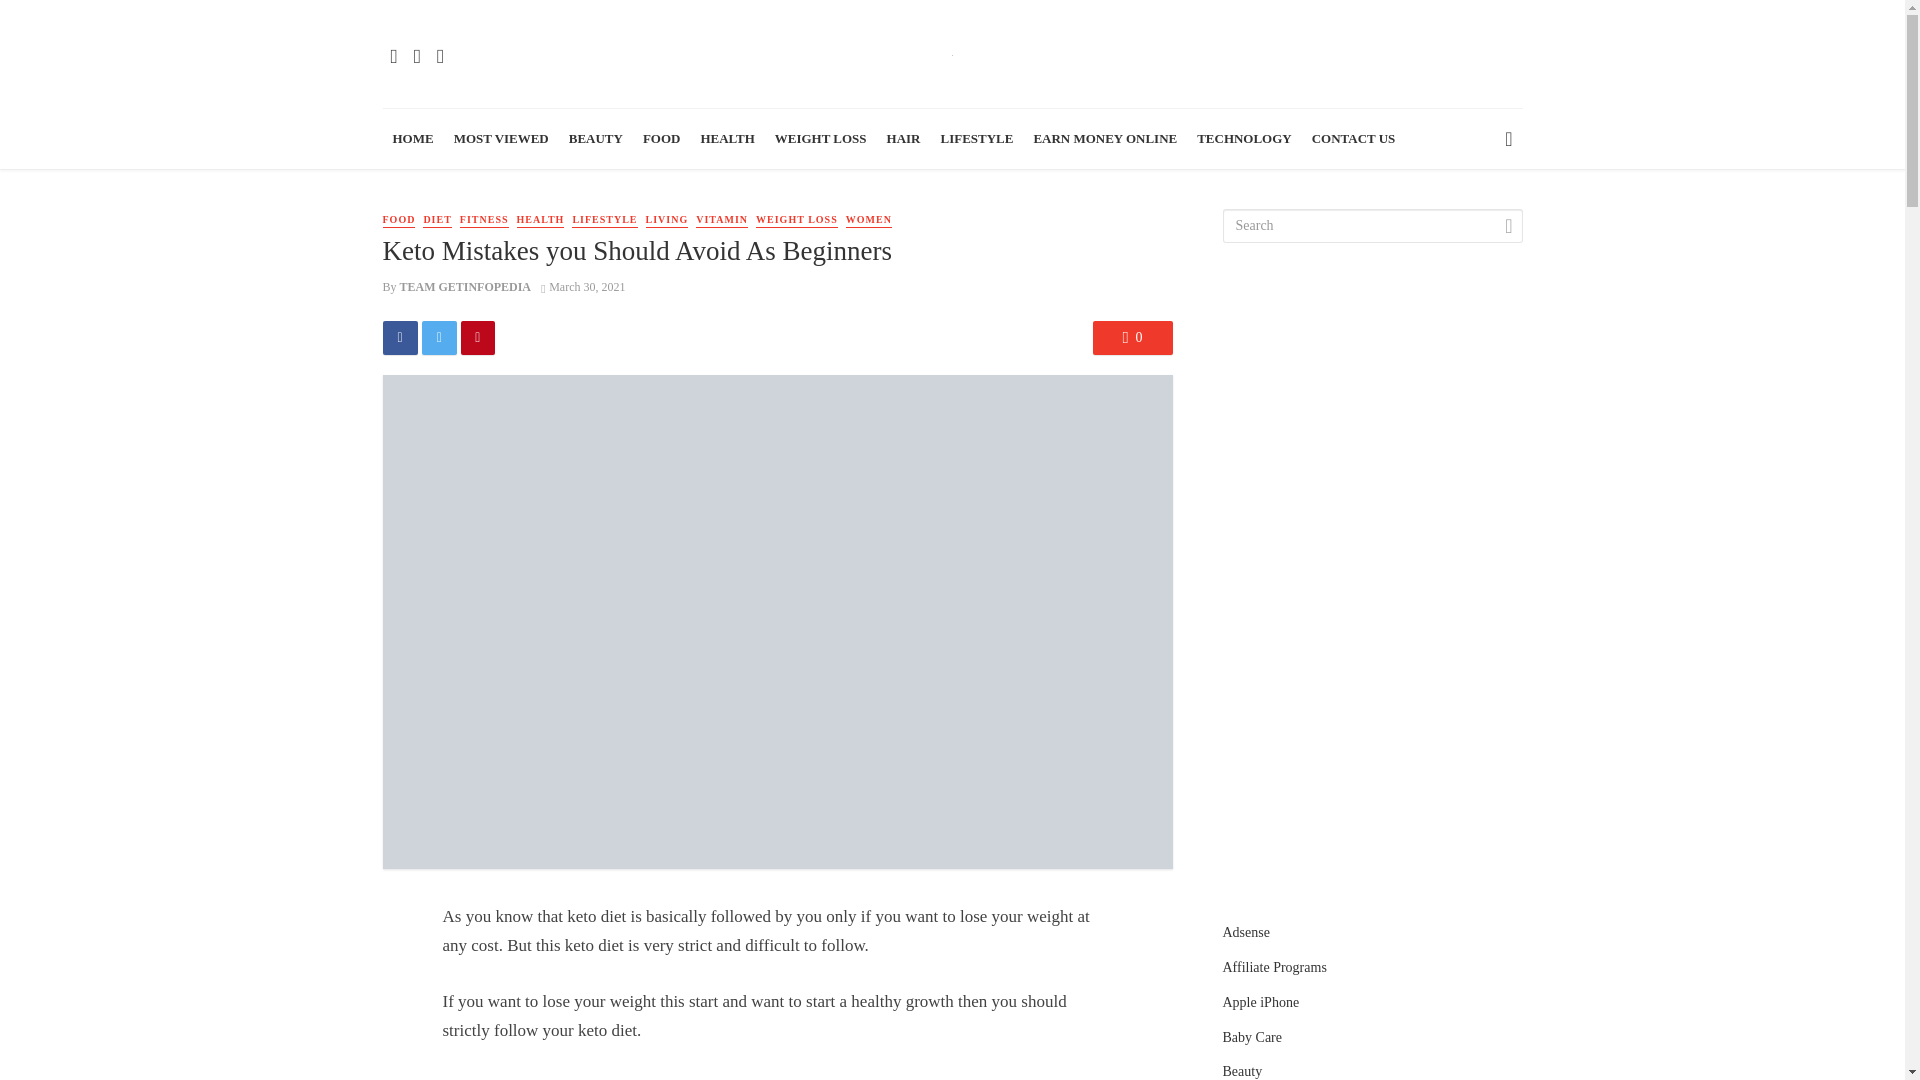 Image resolution: width=1920 pixels, height=1080 pixels. What do you see at coordinates (436, 220) in the screenshot?
I see `DIET` at bounding box center [436, 220].